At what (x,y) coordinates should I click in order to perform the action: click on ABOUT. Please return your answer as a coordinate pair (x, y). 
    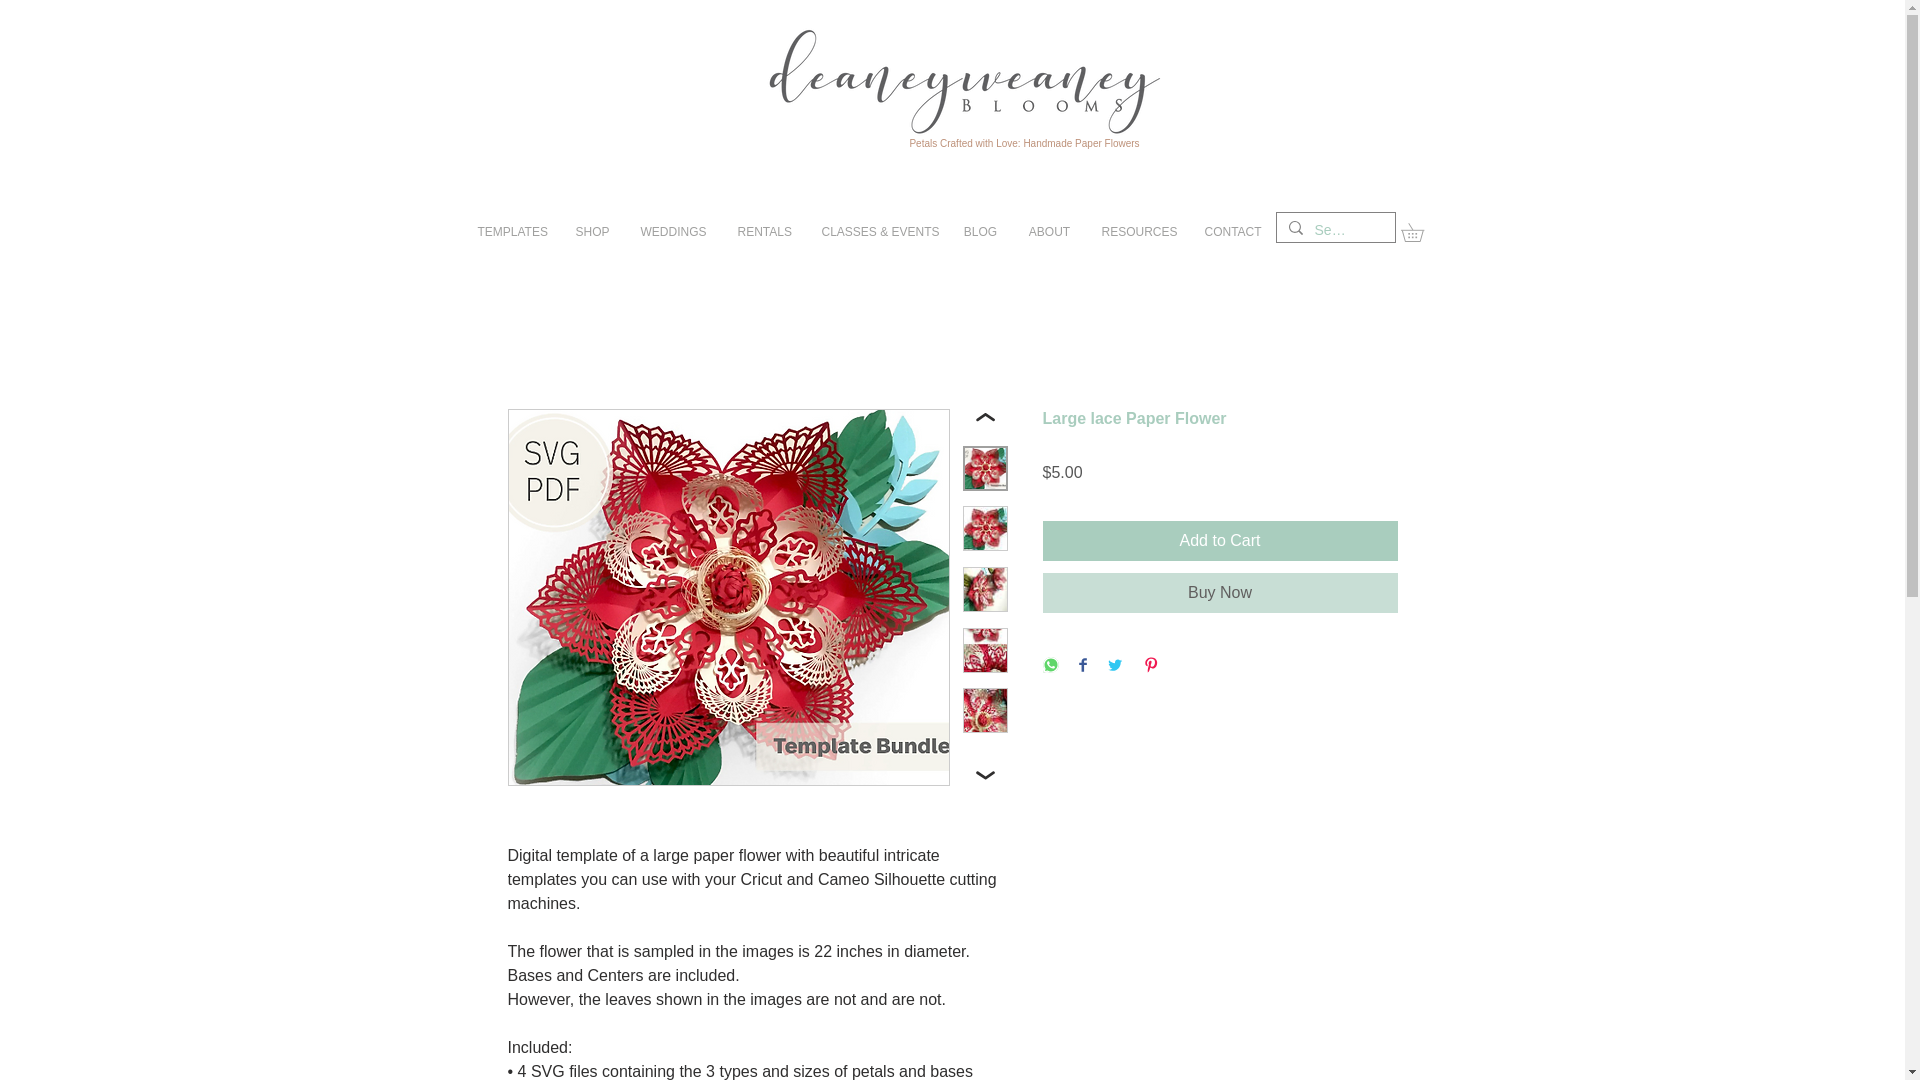
    Looking at the image, I should click on (1048, 232).